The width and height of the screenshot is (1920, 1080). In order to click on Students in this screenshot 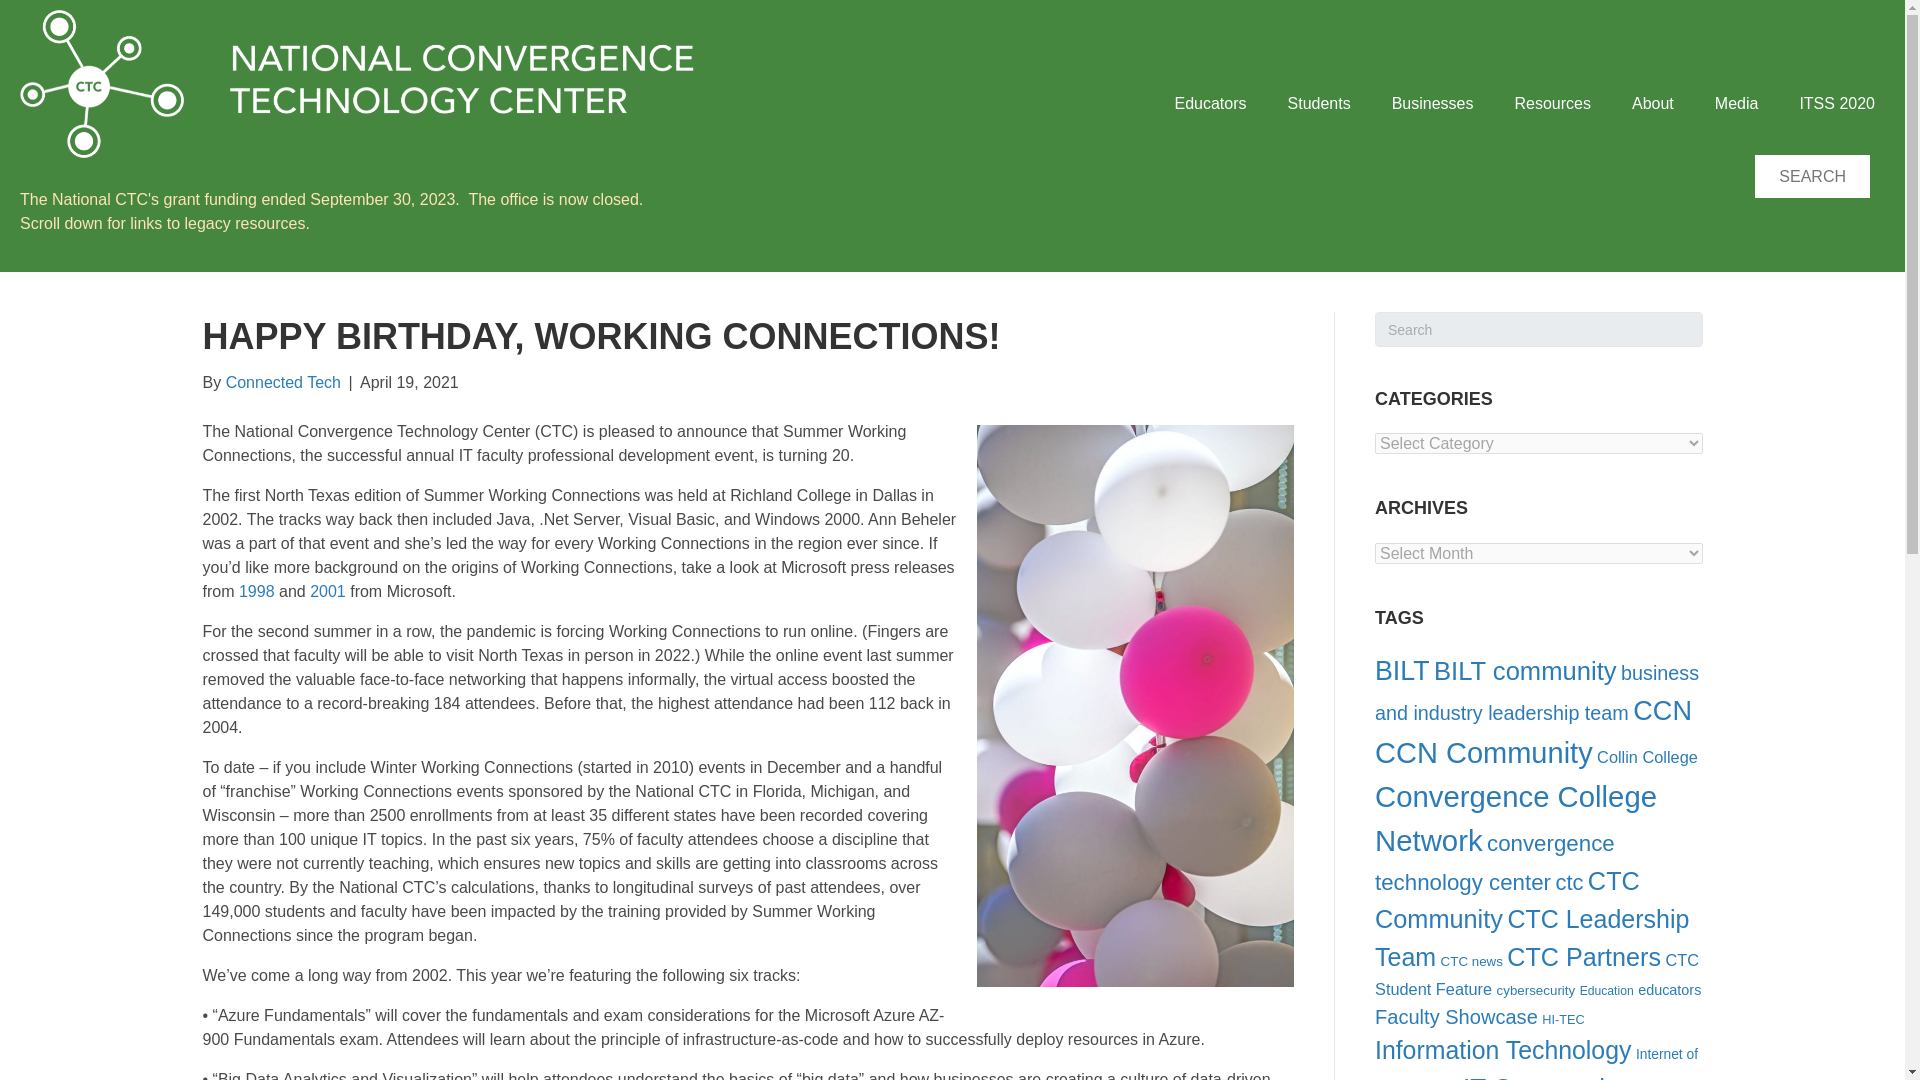, I will do `click(1318, 103)`.